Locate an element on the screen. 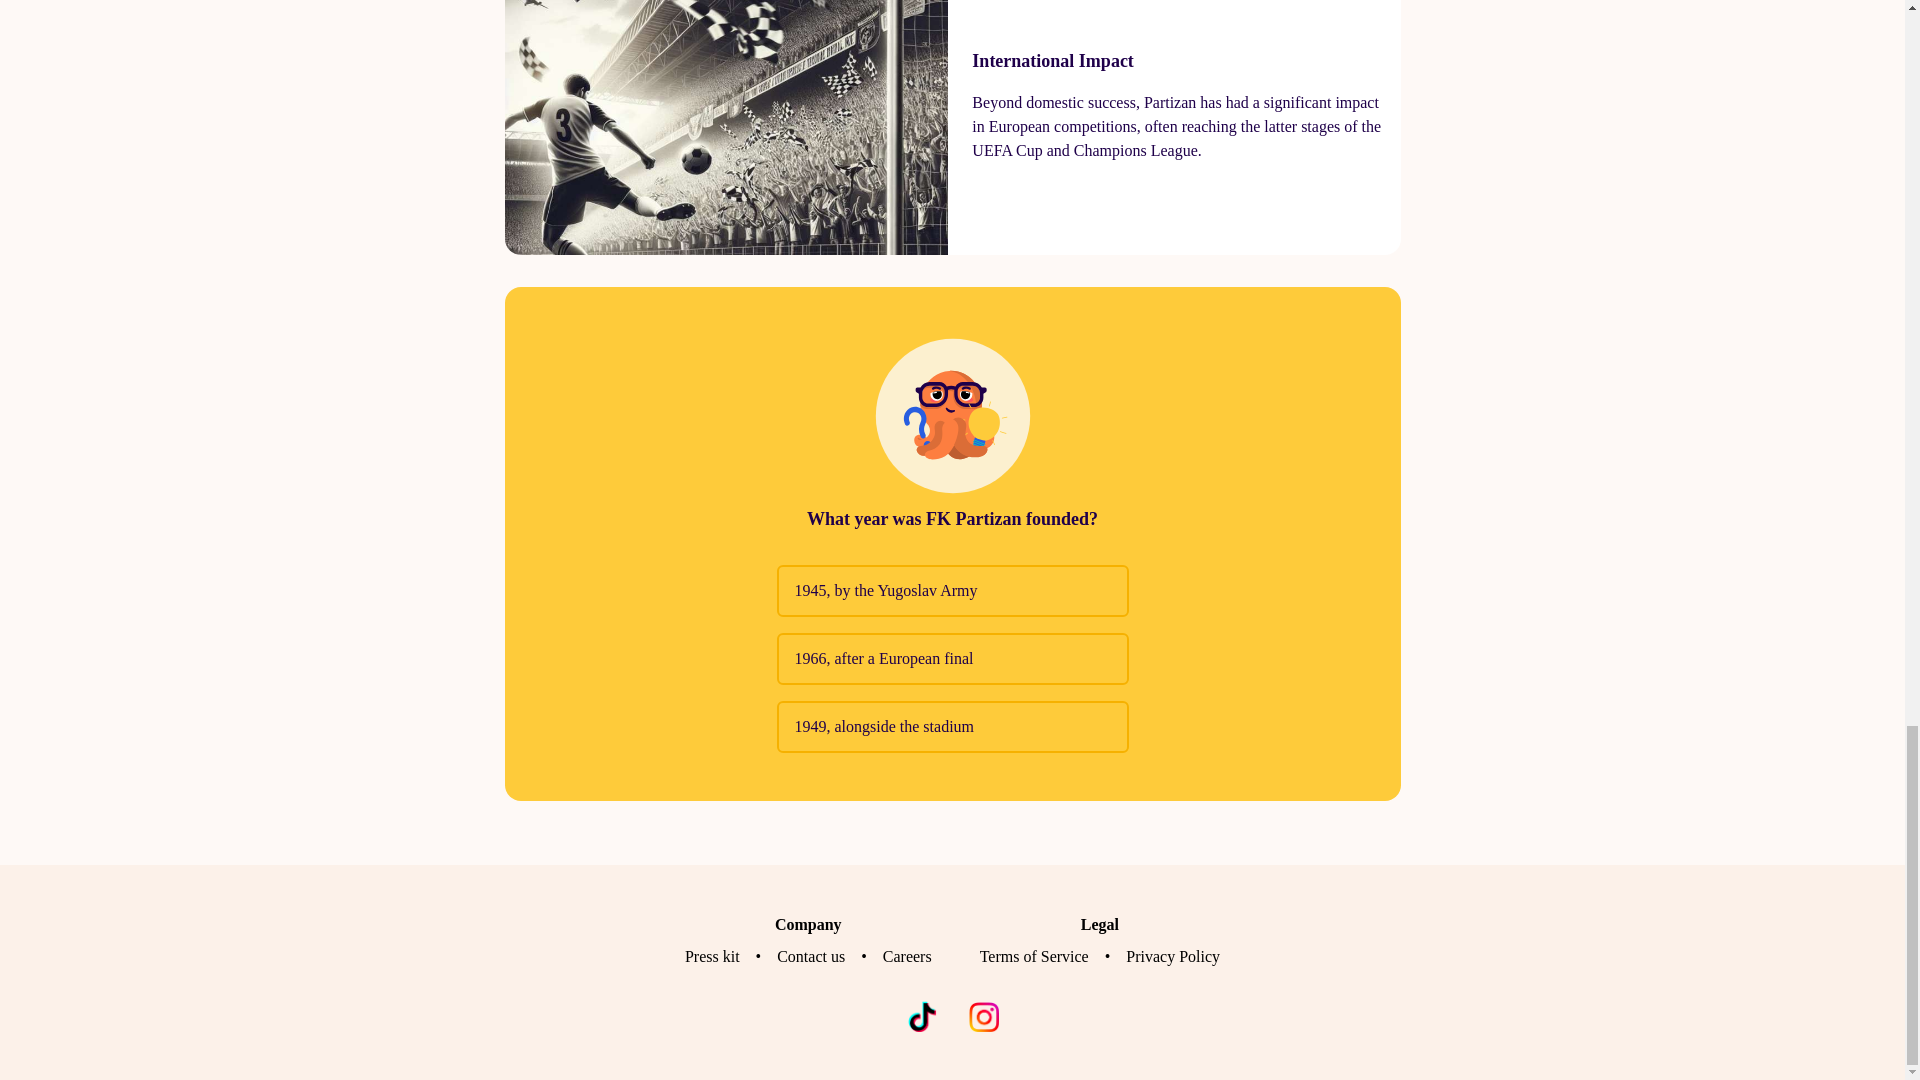  Contact us is located at coordinates (810, 956).